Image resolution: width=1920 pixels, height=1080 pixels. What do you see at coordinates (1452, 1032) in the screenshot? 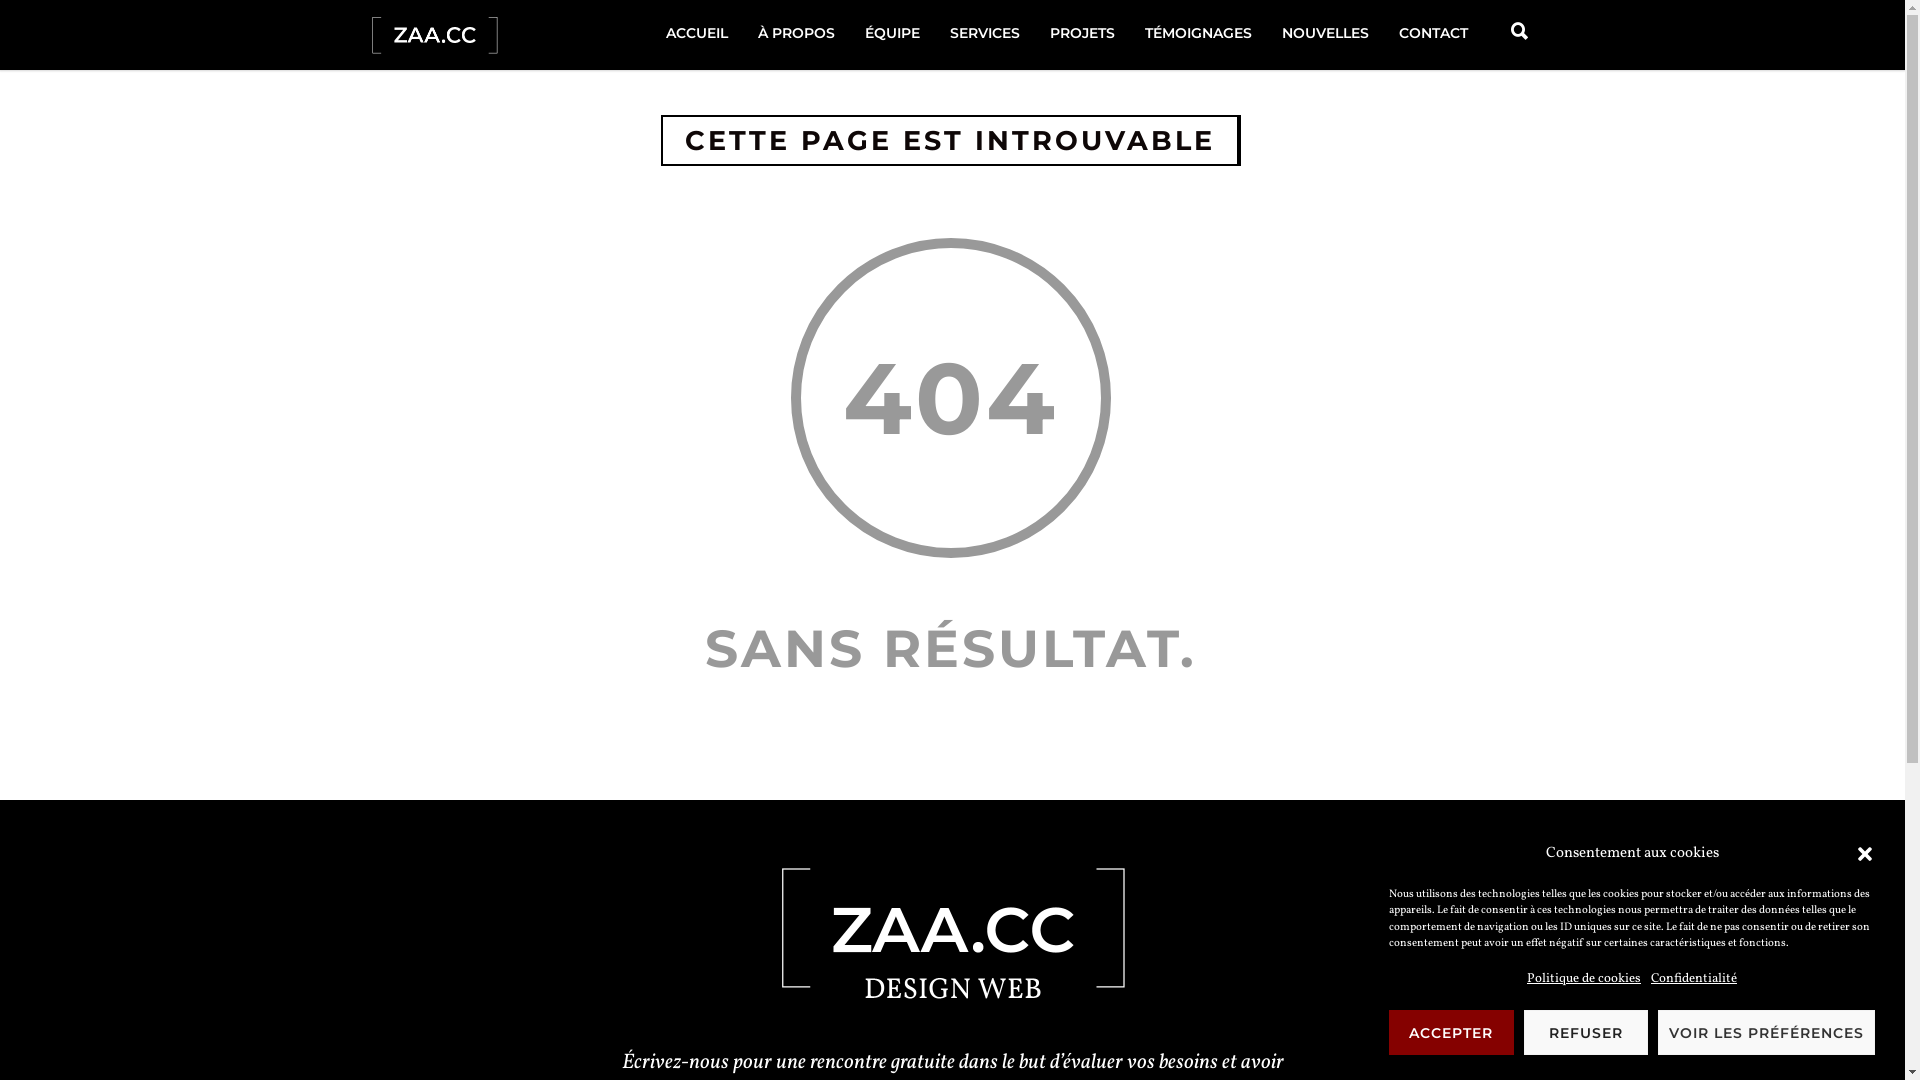
I see `ACCEPTER` at bounding box center [1452, 1032].